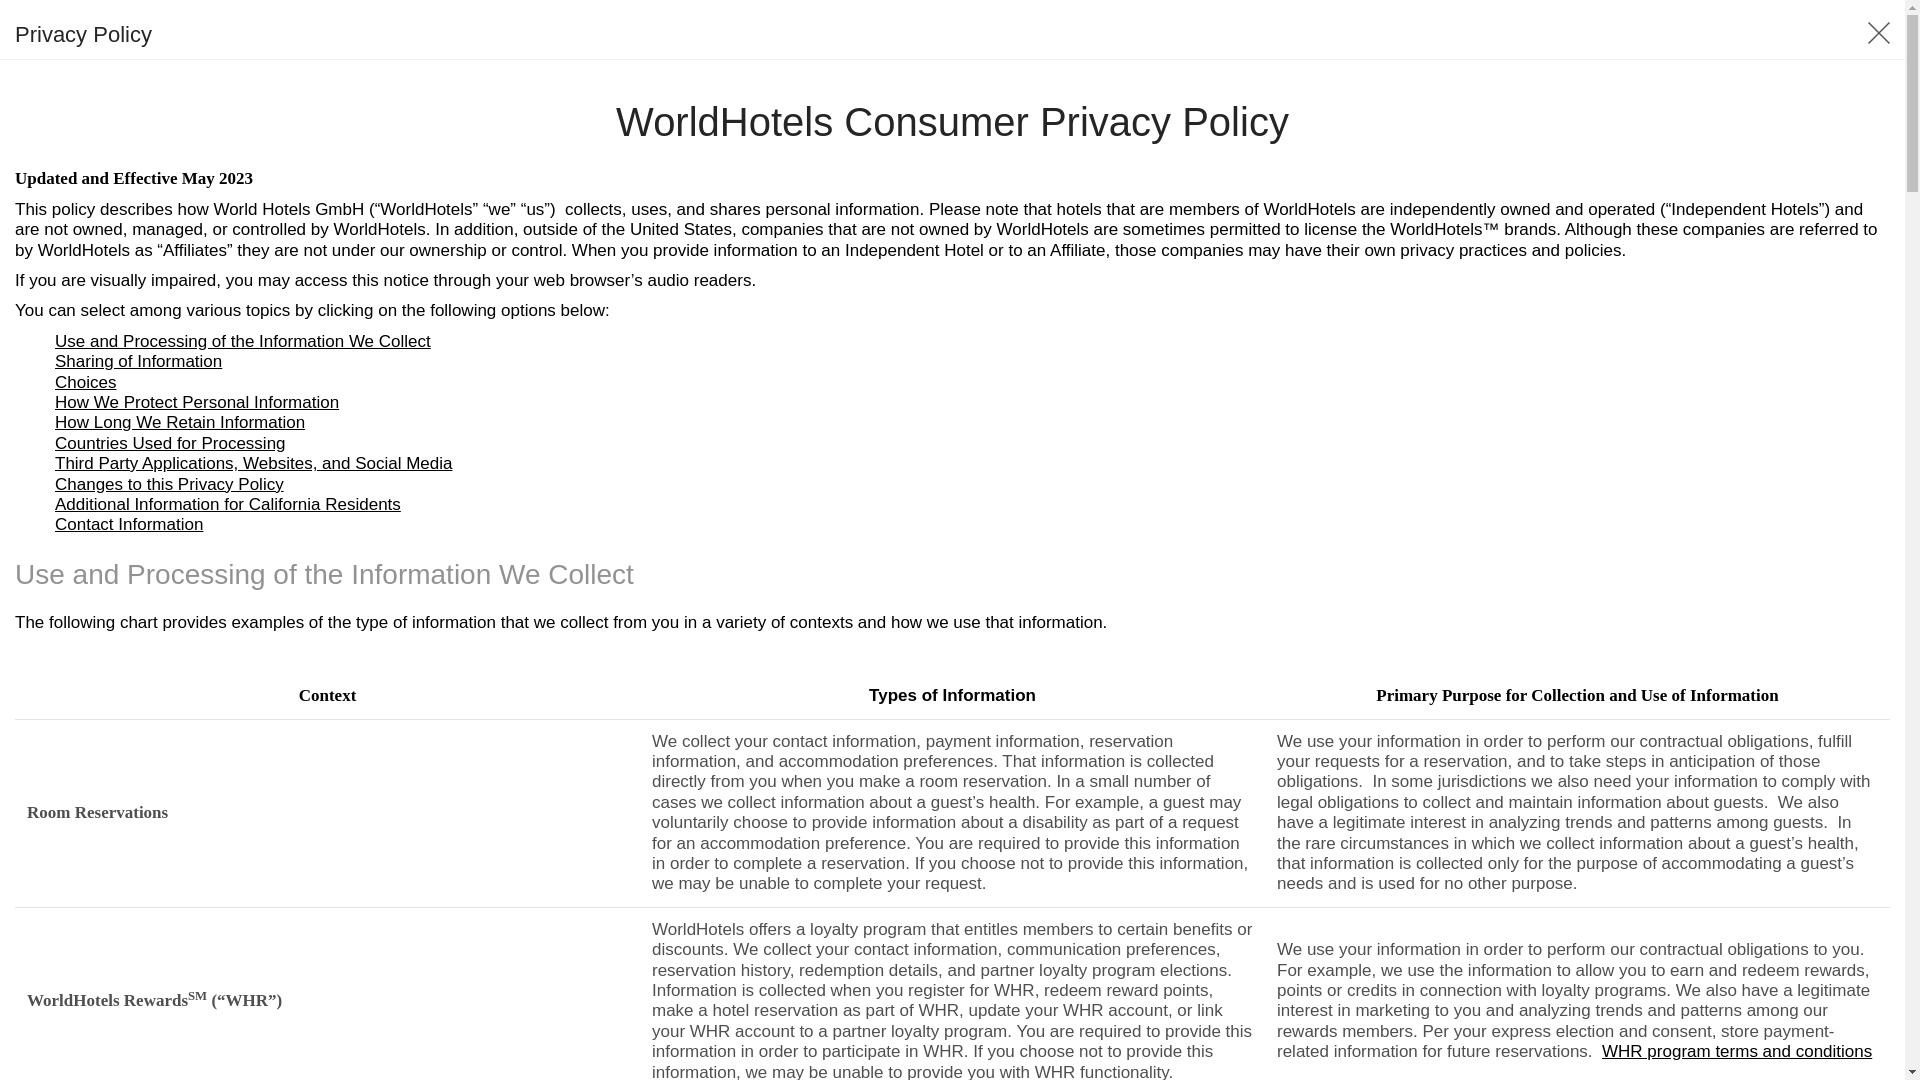 Image resolution: width=1920 pixels, height=1080 pixels. I want to click on Sharing of Information, so click(138, 362).